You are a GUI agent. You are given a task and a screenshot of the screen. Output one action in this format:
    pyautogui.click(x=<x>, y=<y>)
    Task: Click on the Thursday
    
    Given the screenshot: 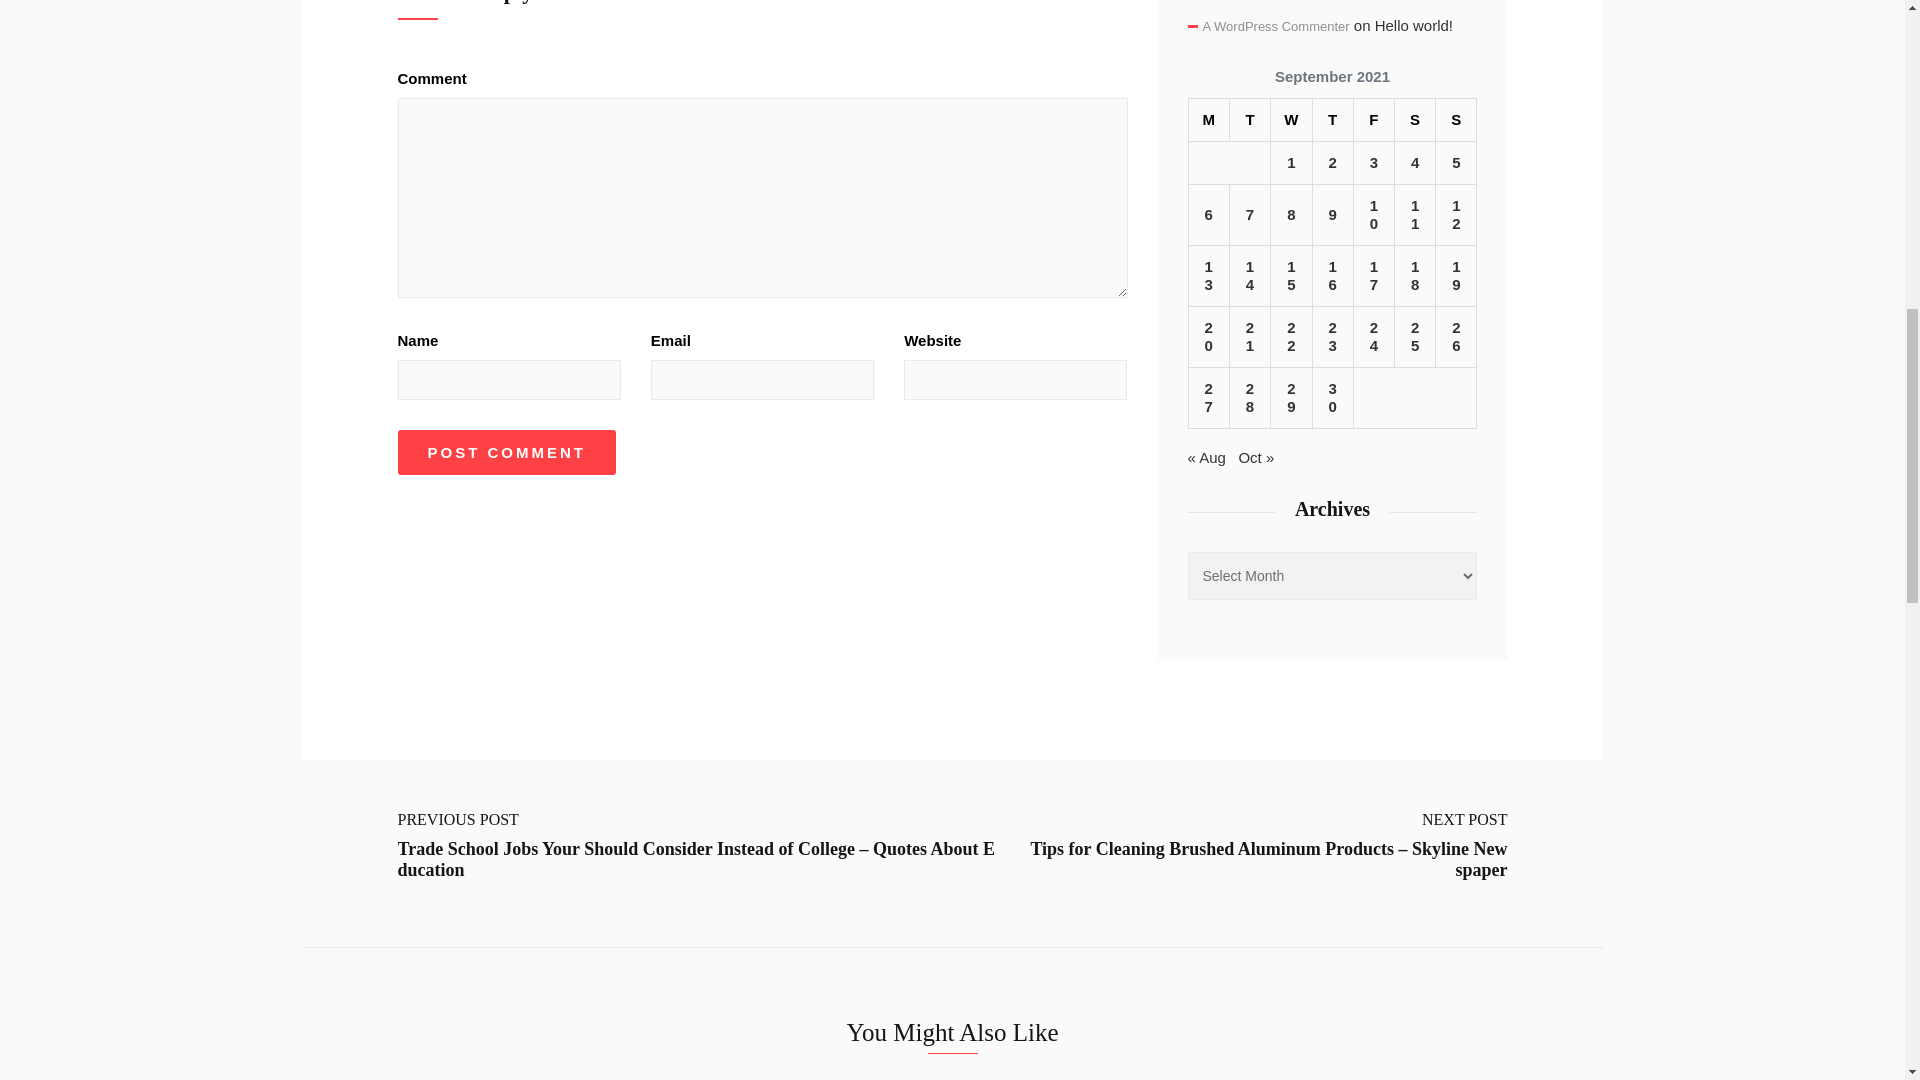 What is the action you would take?
    pyautogui.click(x=1332, y=120)
    